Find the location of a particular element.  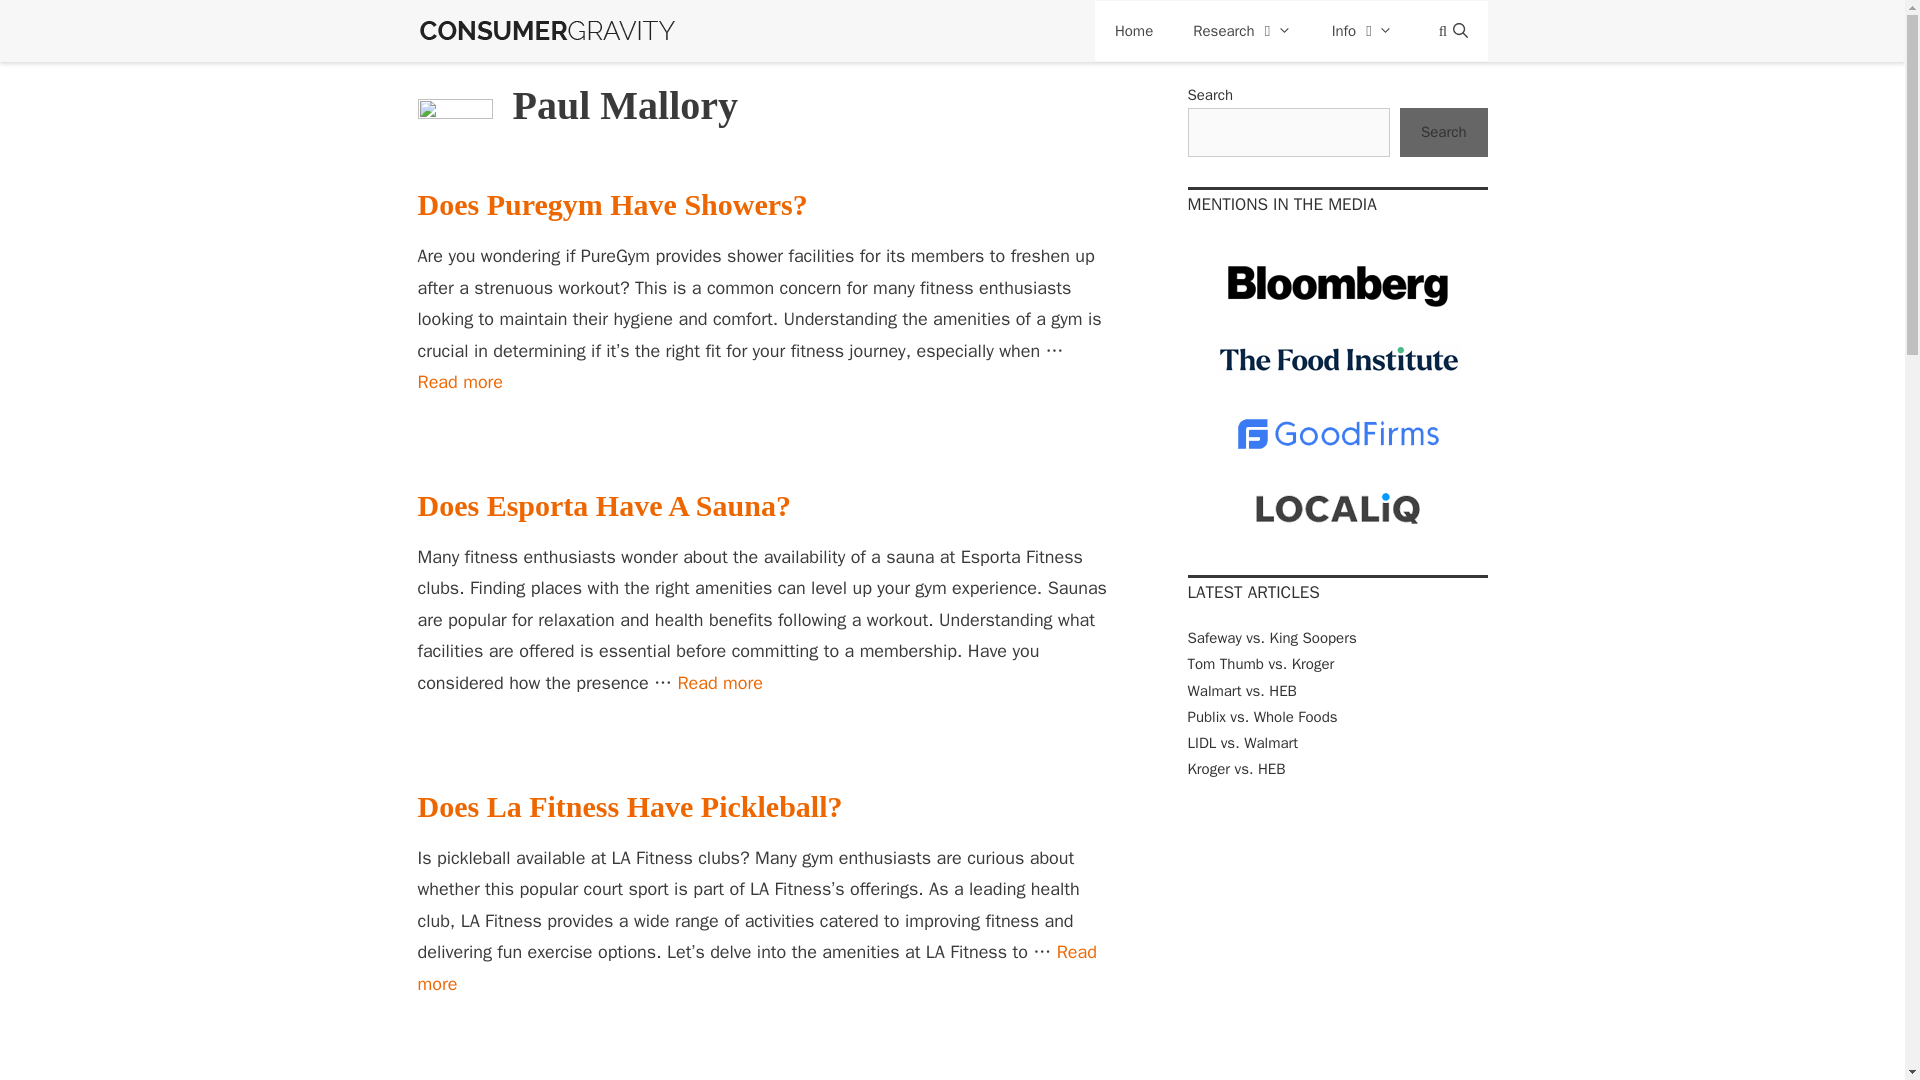

ConsumerGravity is located at coordinates (630, 806).